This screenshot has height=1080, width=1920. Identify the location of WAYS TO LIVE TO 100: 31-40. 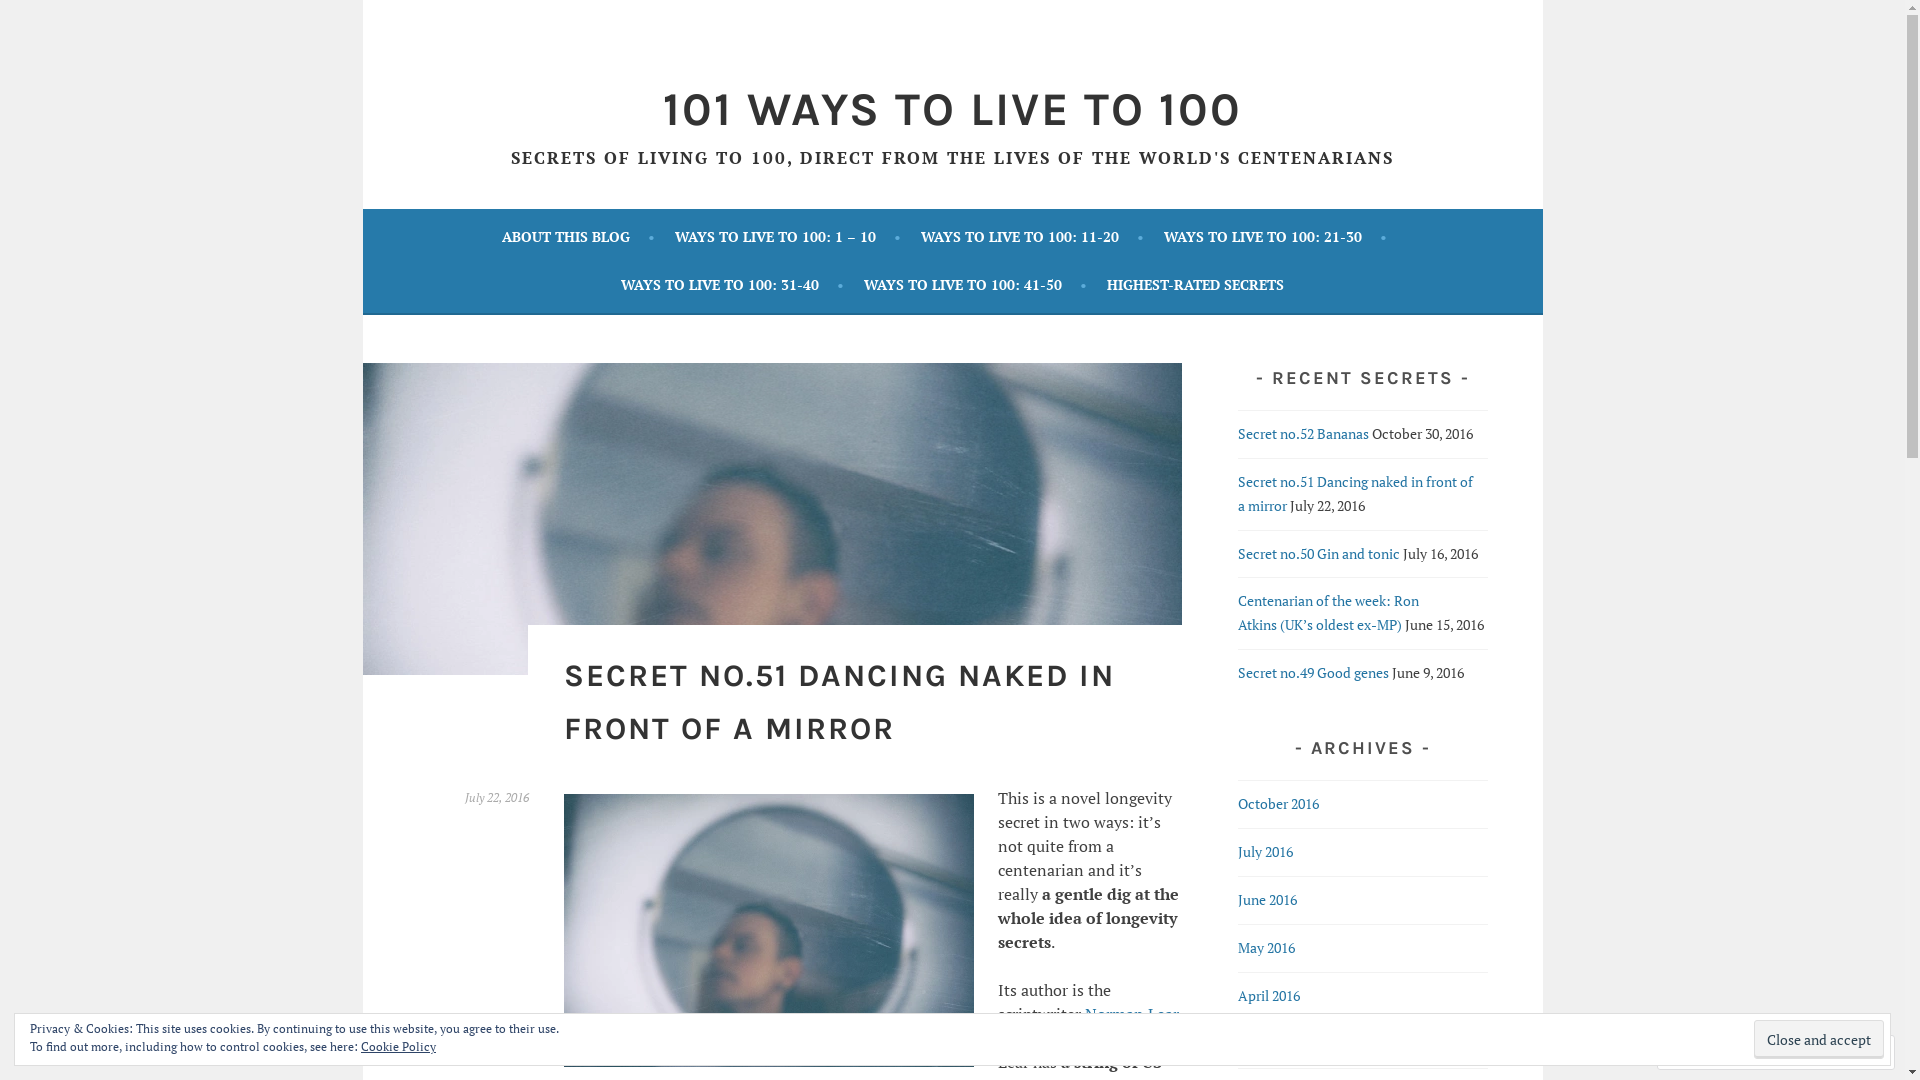
(732, 285).